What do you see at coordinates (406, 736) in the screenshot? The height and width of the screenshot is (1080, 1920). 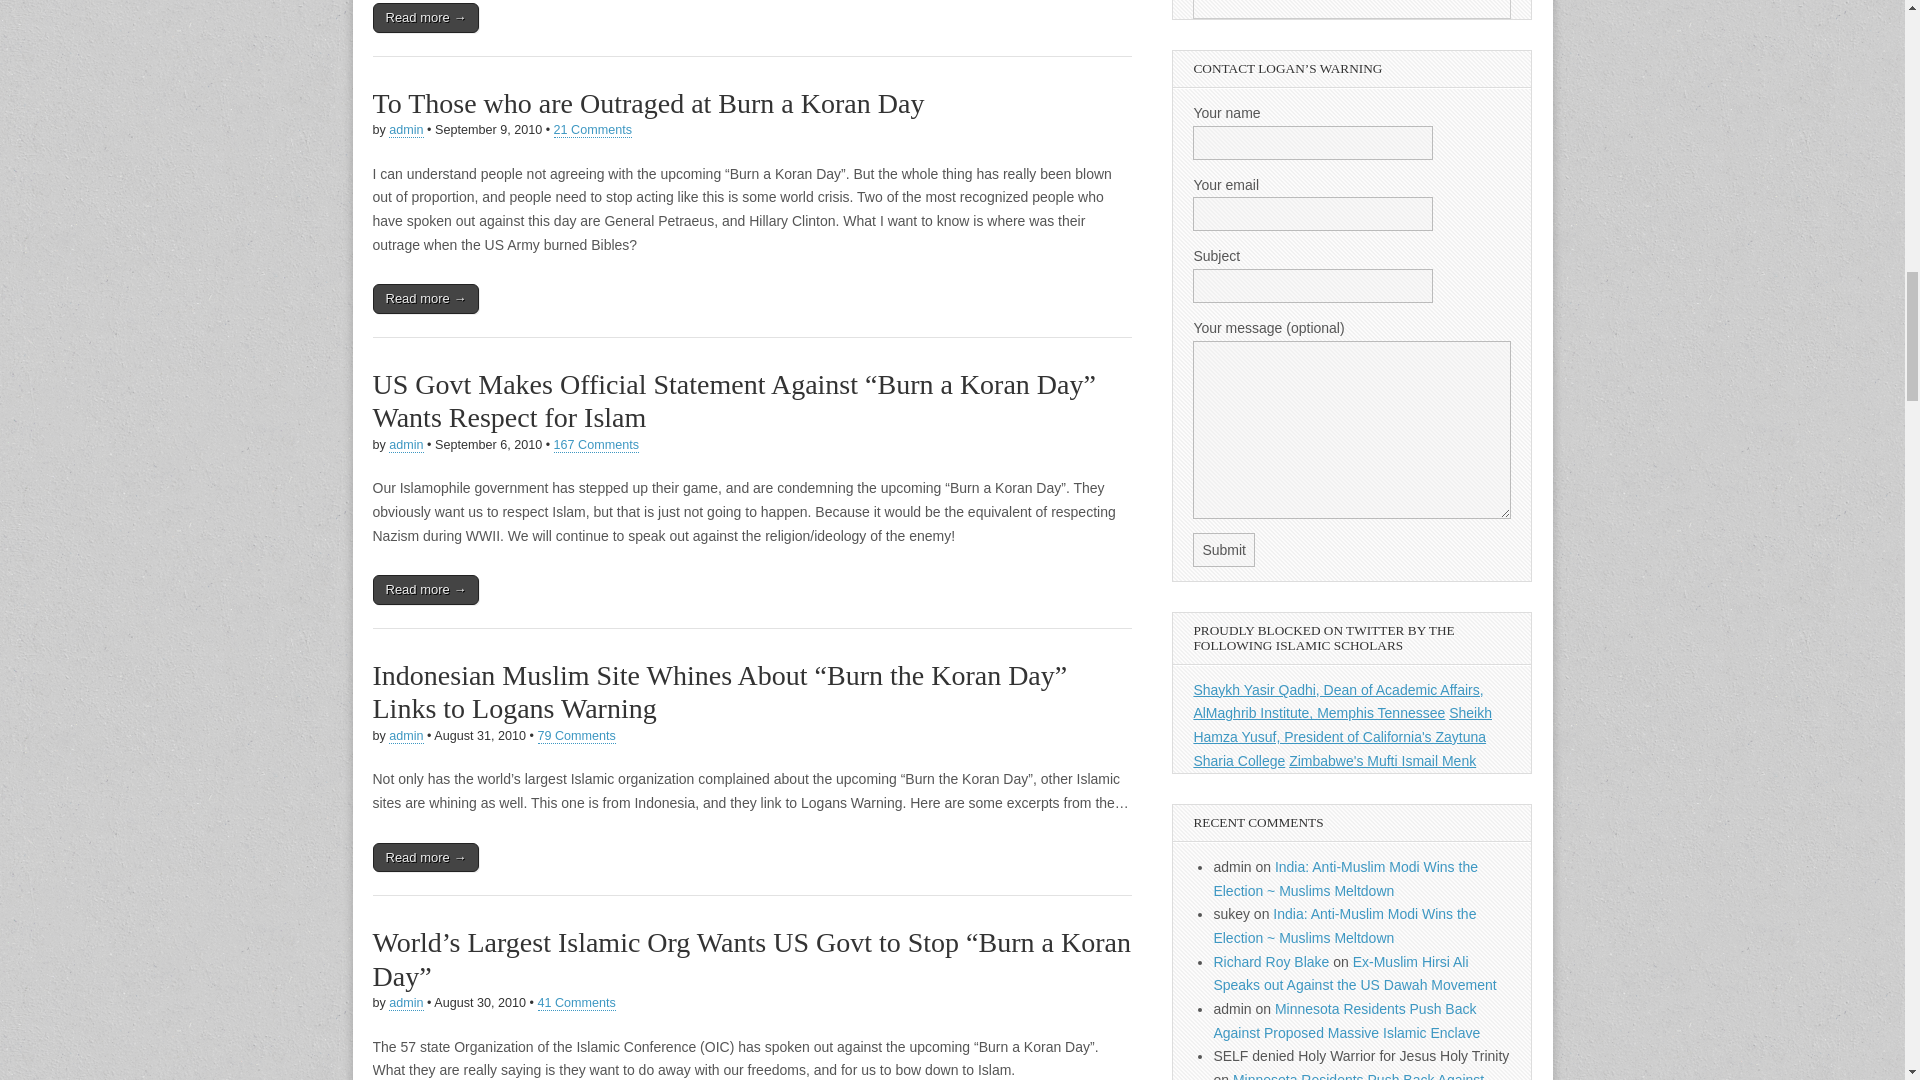 I see `Posts by admin` at bounding box center [406, 736].